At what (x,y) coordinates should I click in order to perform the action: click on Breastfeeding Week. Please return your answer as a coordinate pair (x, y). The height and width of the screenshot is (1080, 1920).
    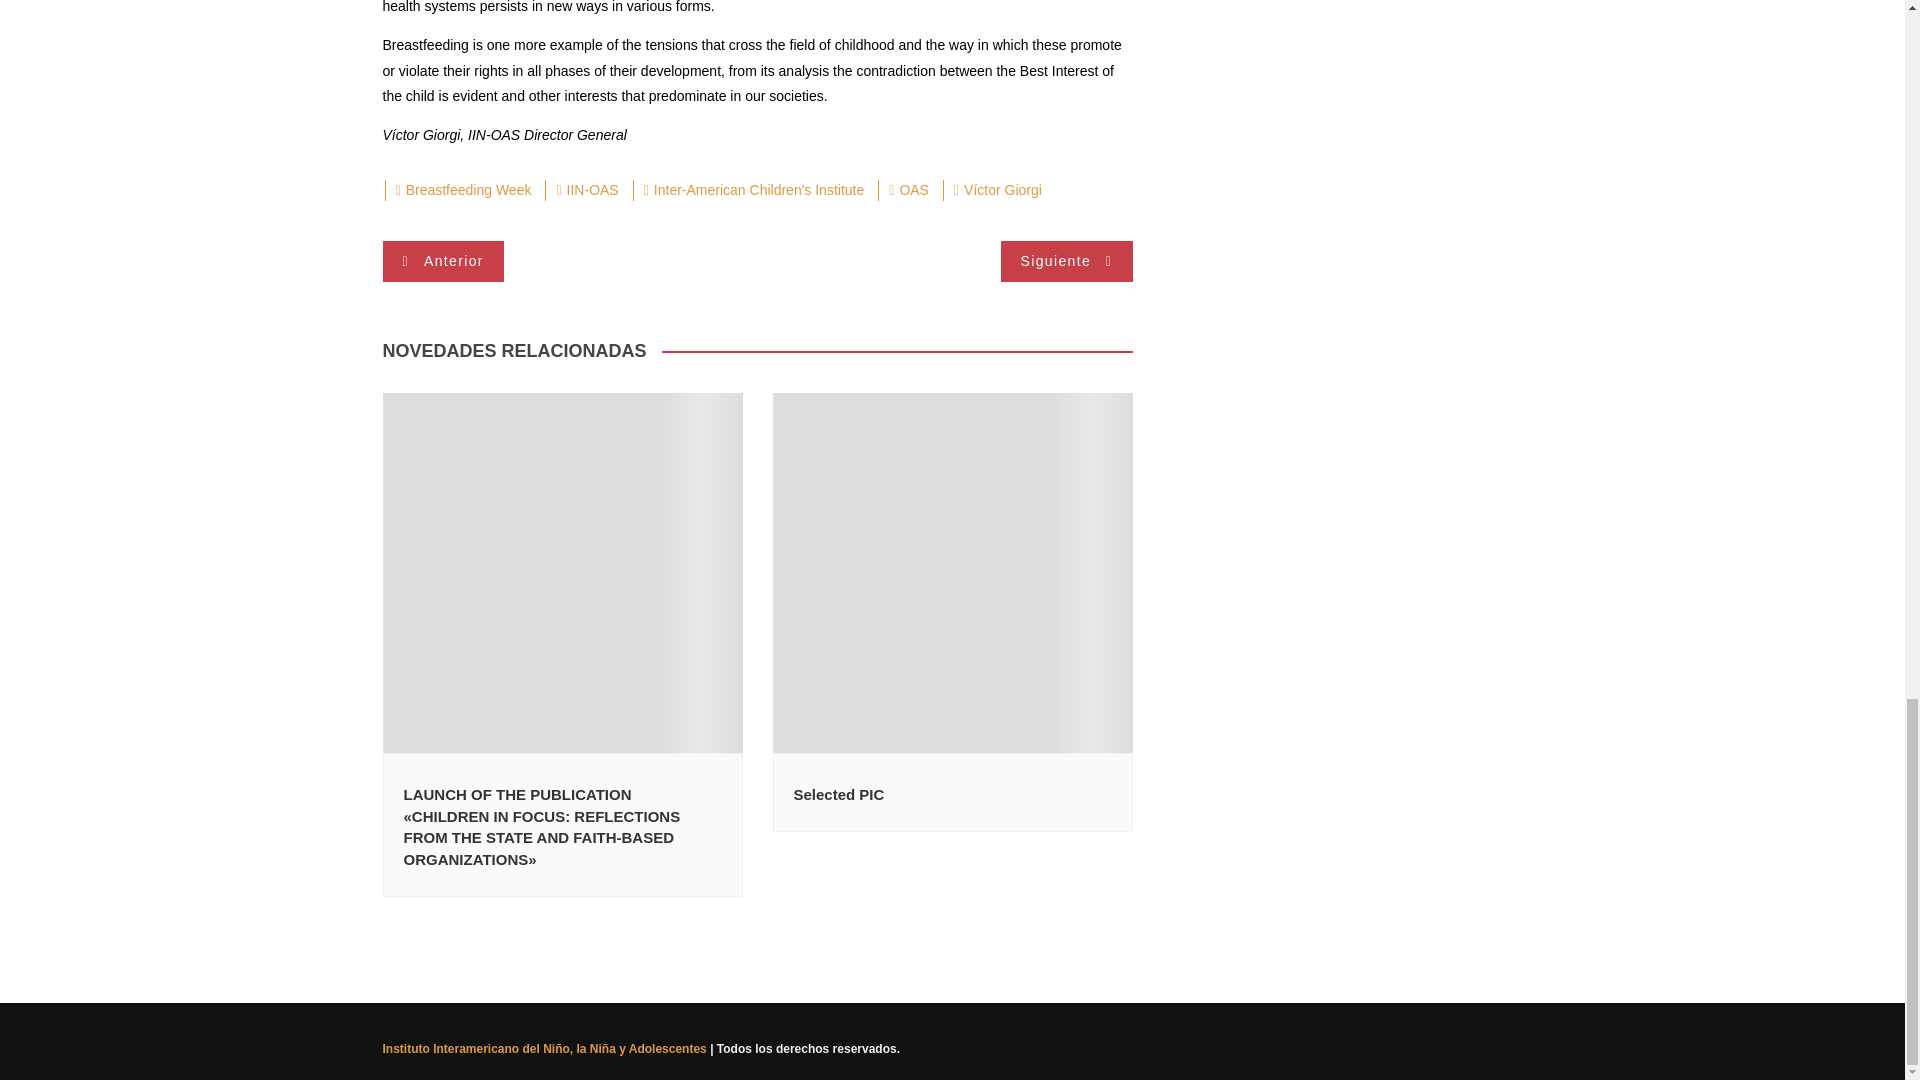
    Looking at the image, I should click on (462, 190).